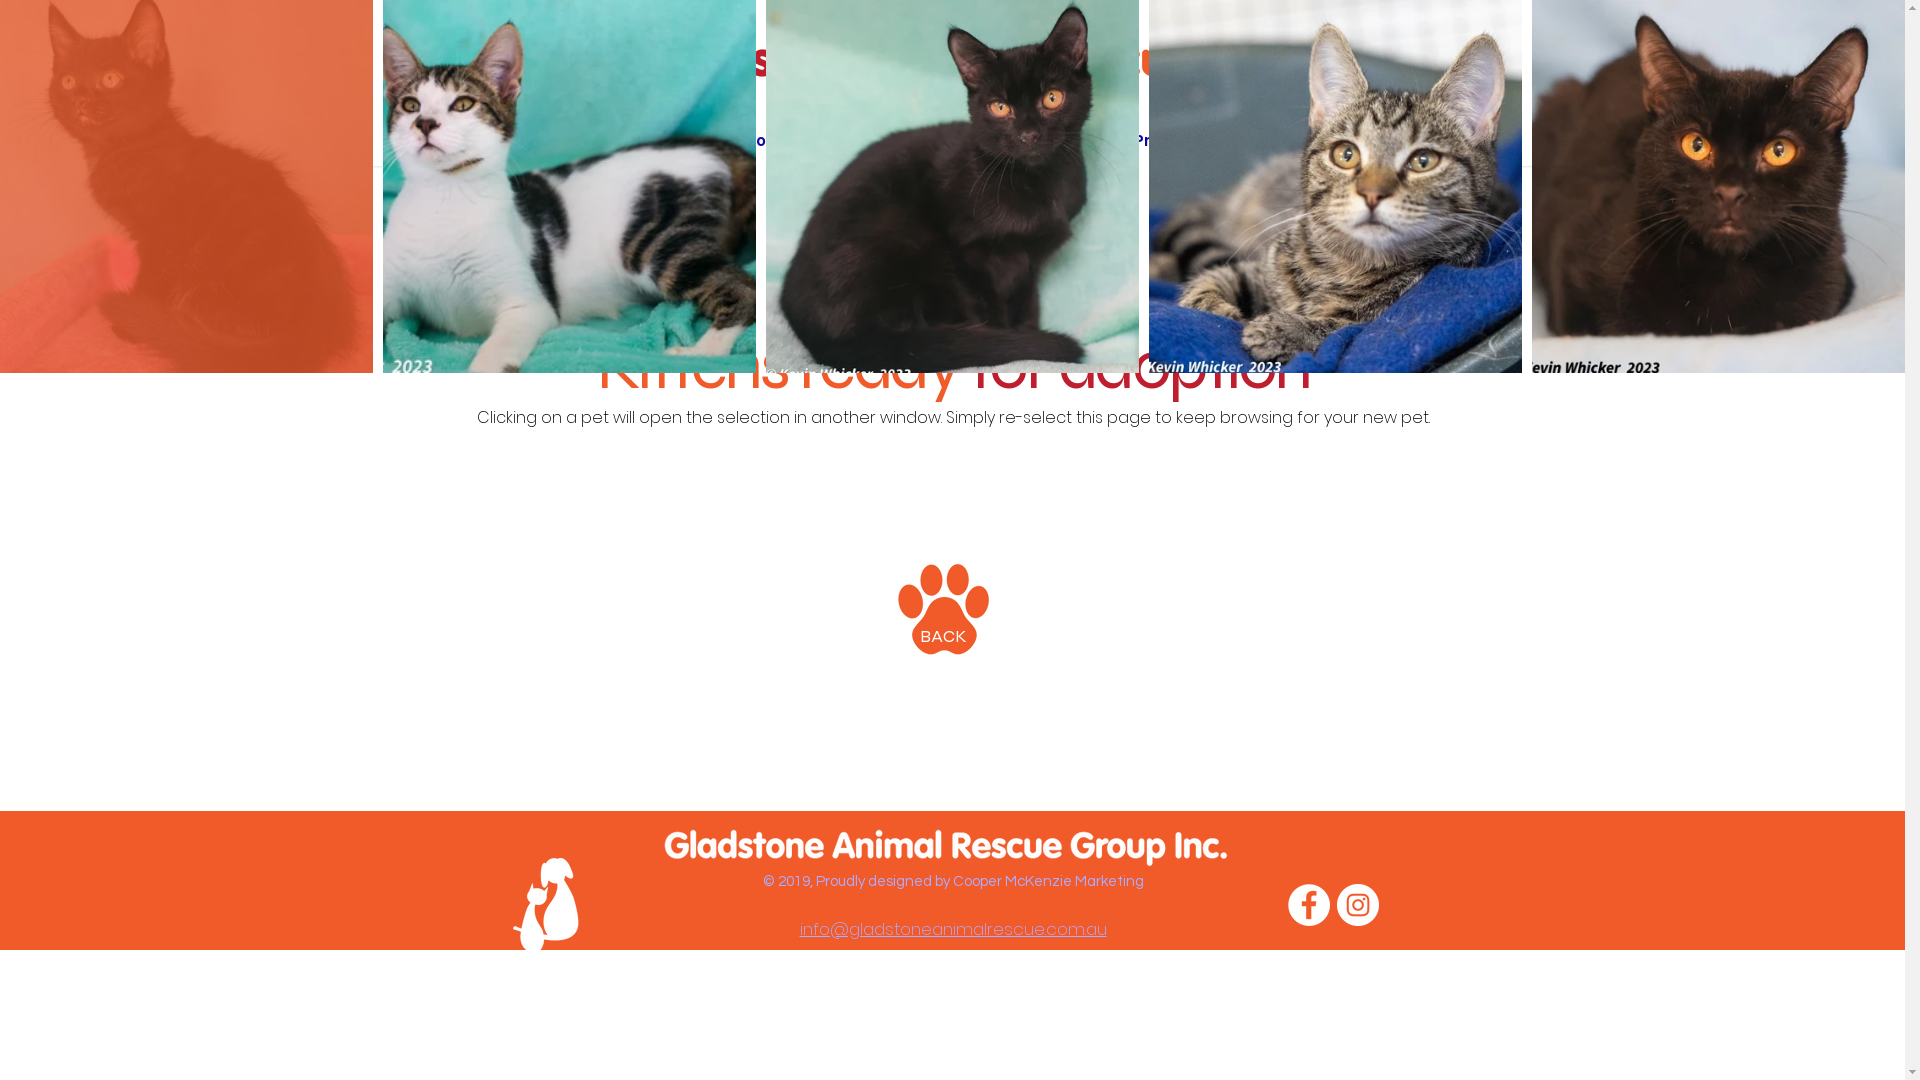  Describe the element at coordinates (1375, 76) in the screenshot. I see `Log In` at that location.